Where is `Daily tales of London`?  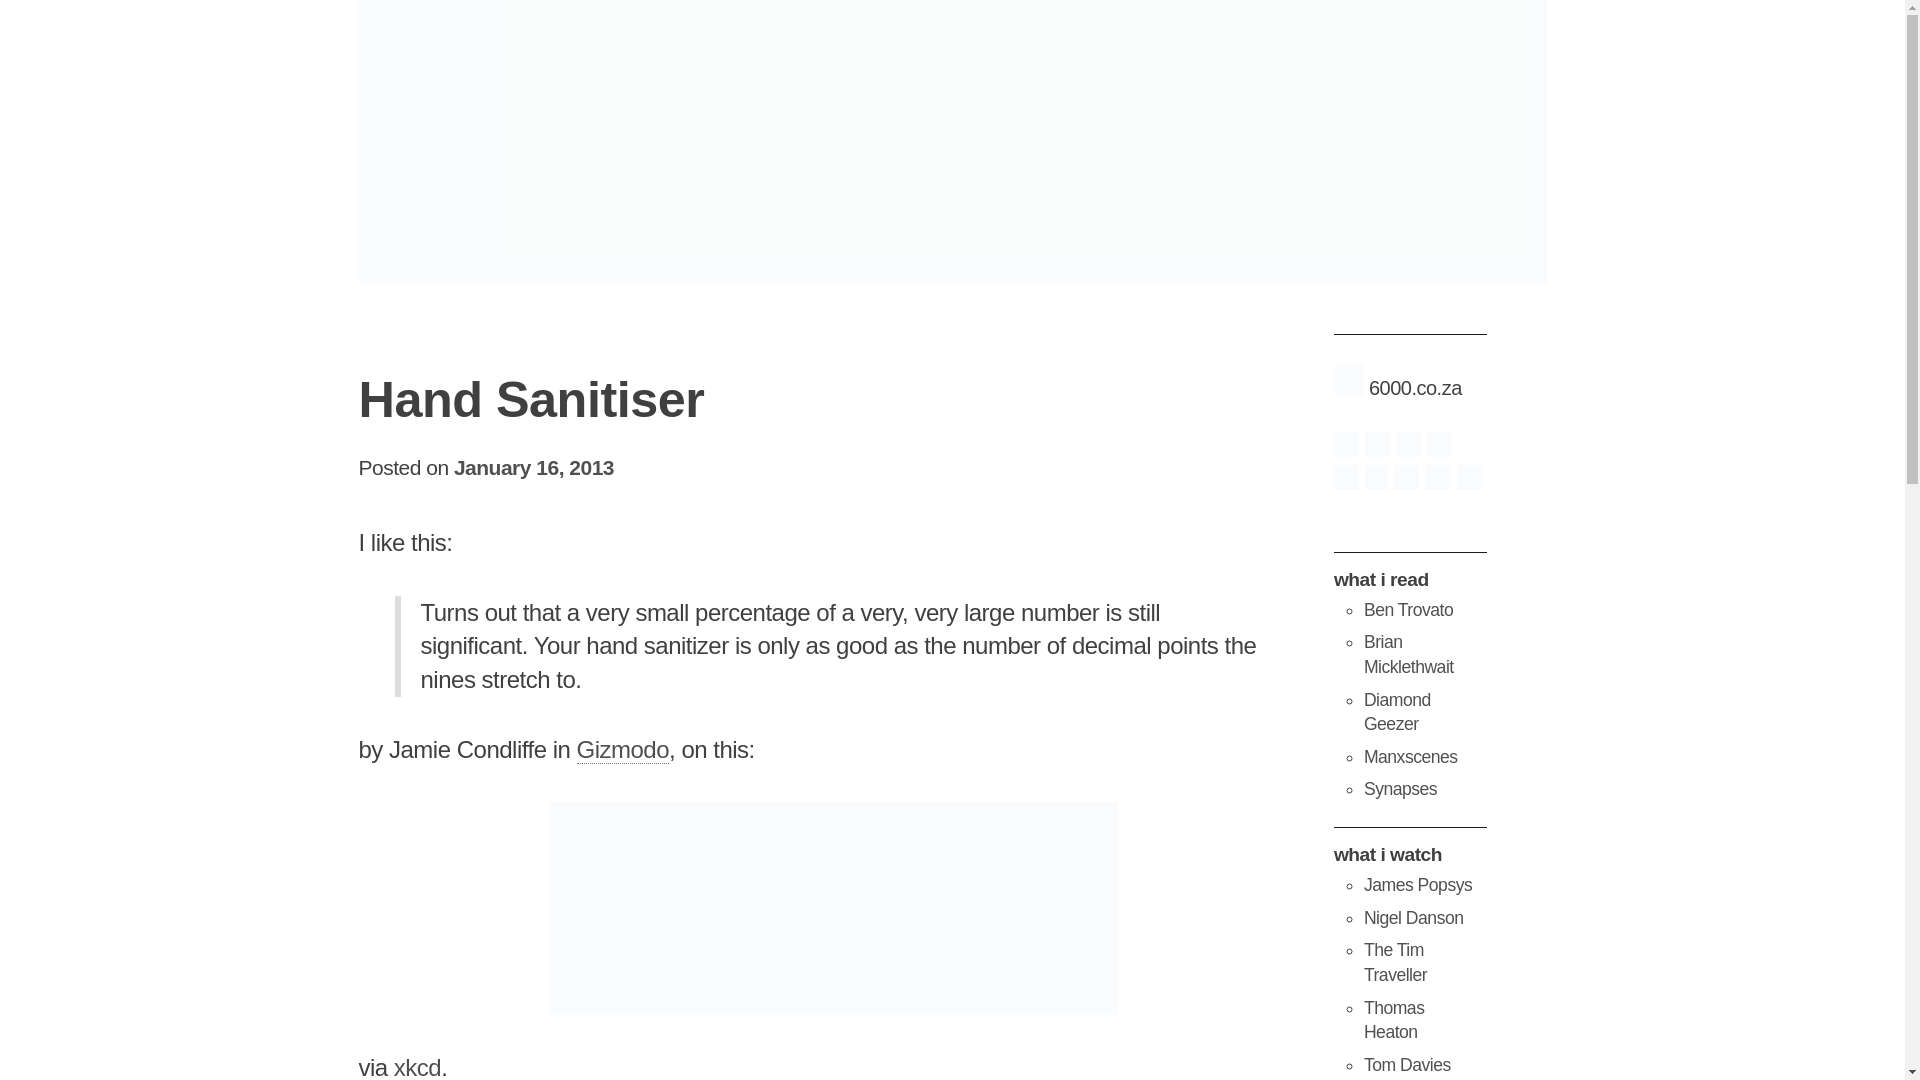
Daily tales of London is located at coordinates (1396, 712).